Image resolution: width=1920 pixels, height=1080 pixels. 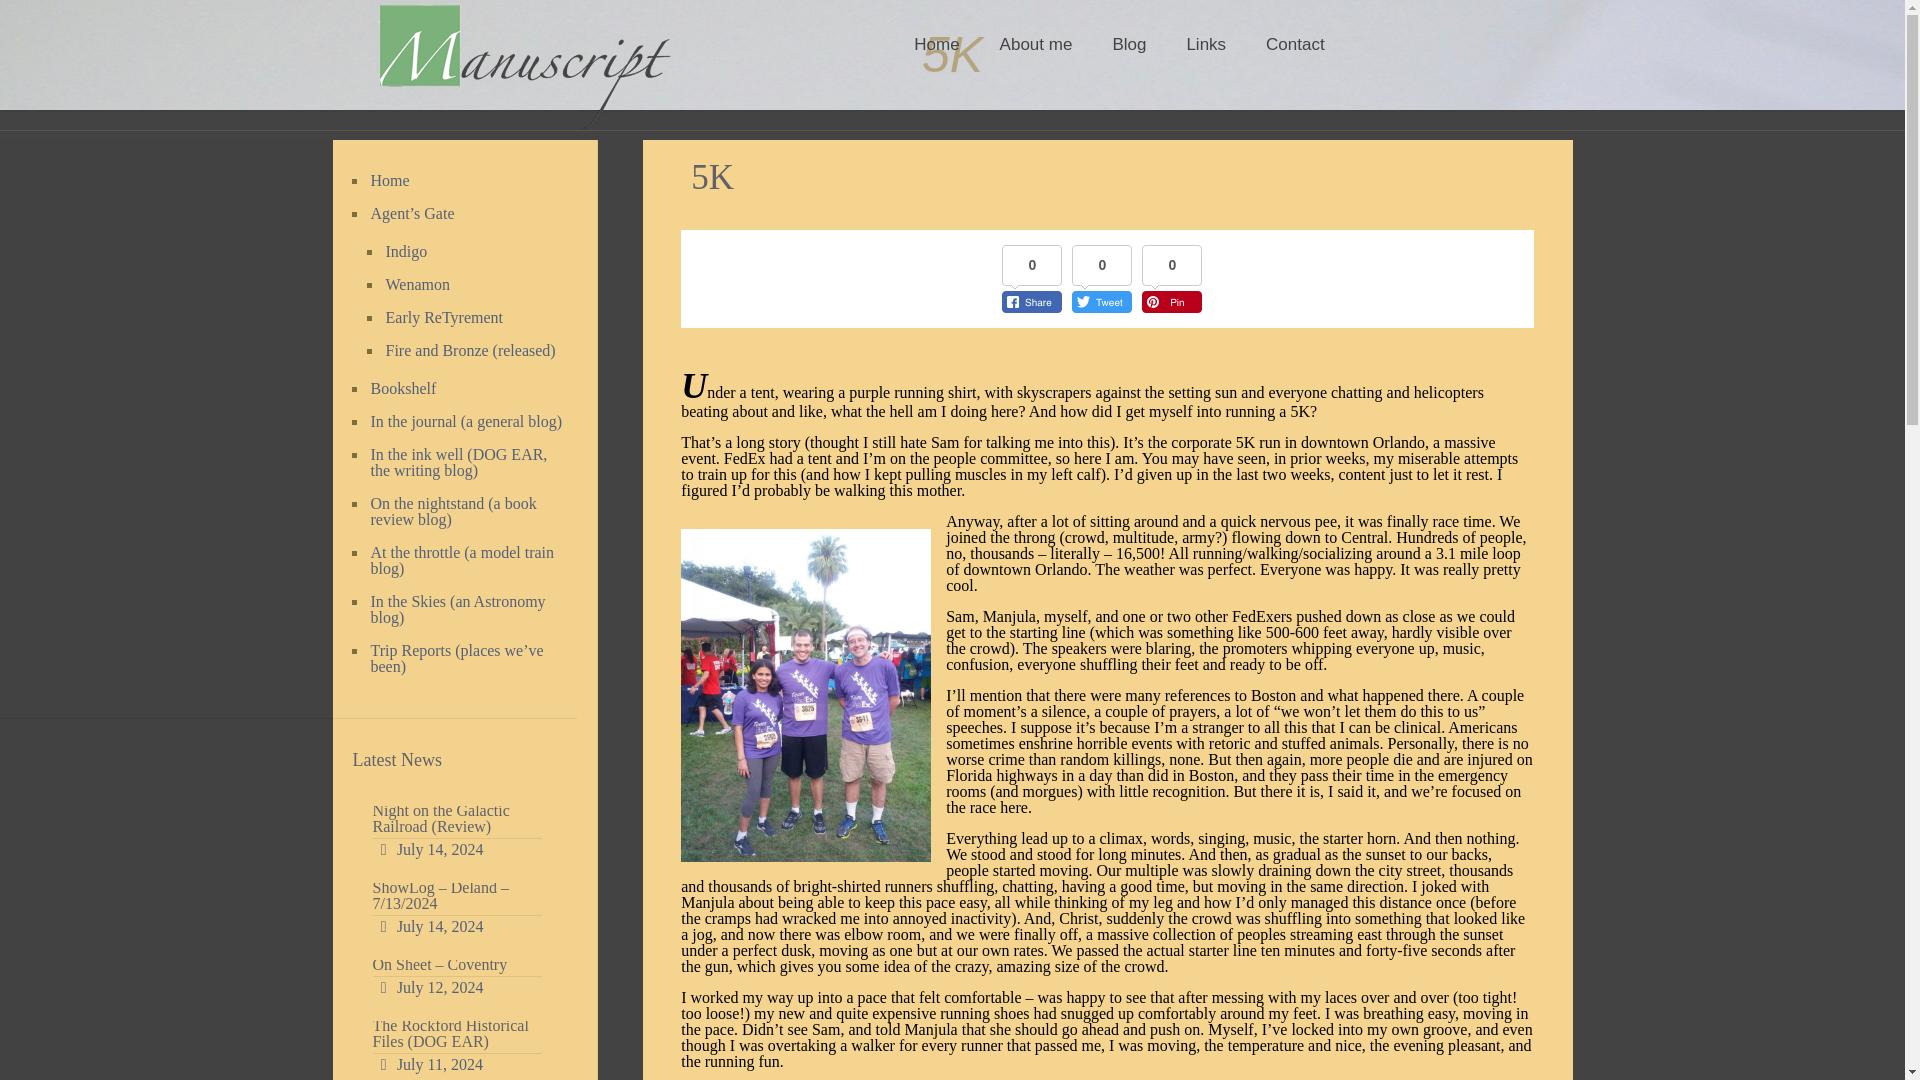 I want to click on Bookshelf, so click(x=467, y=389).